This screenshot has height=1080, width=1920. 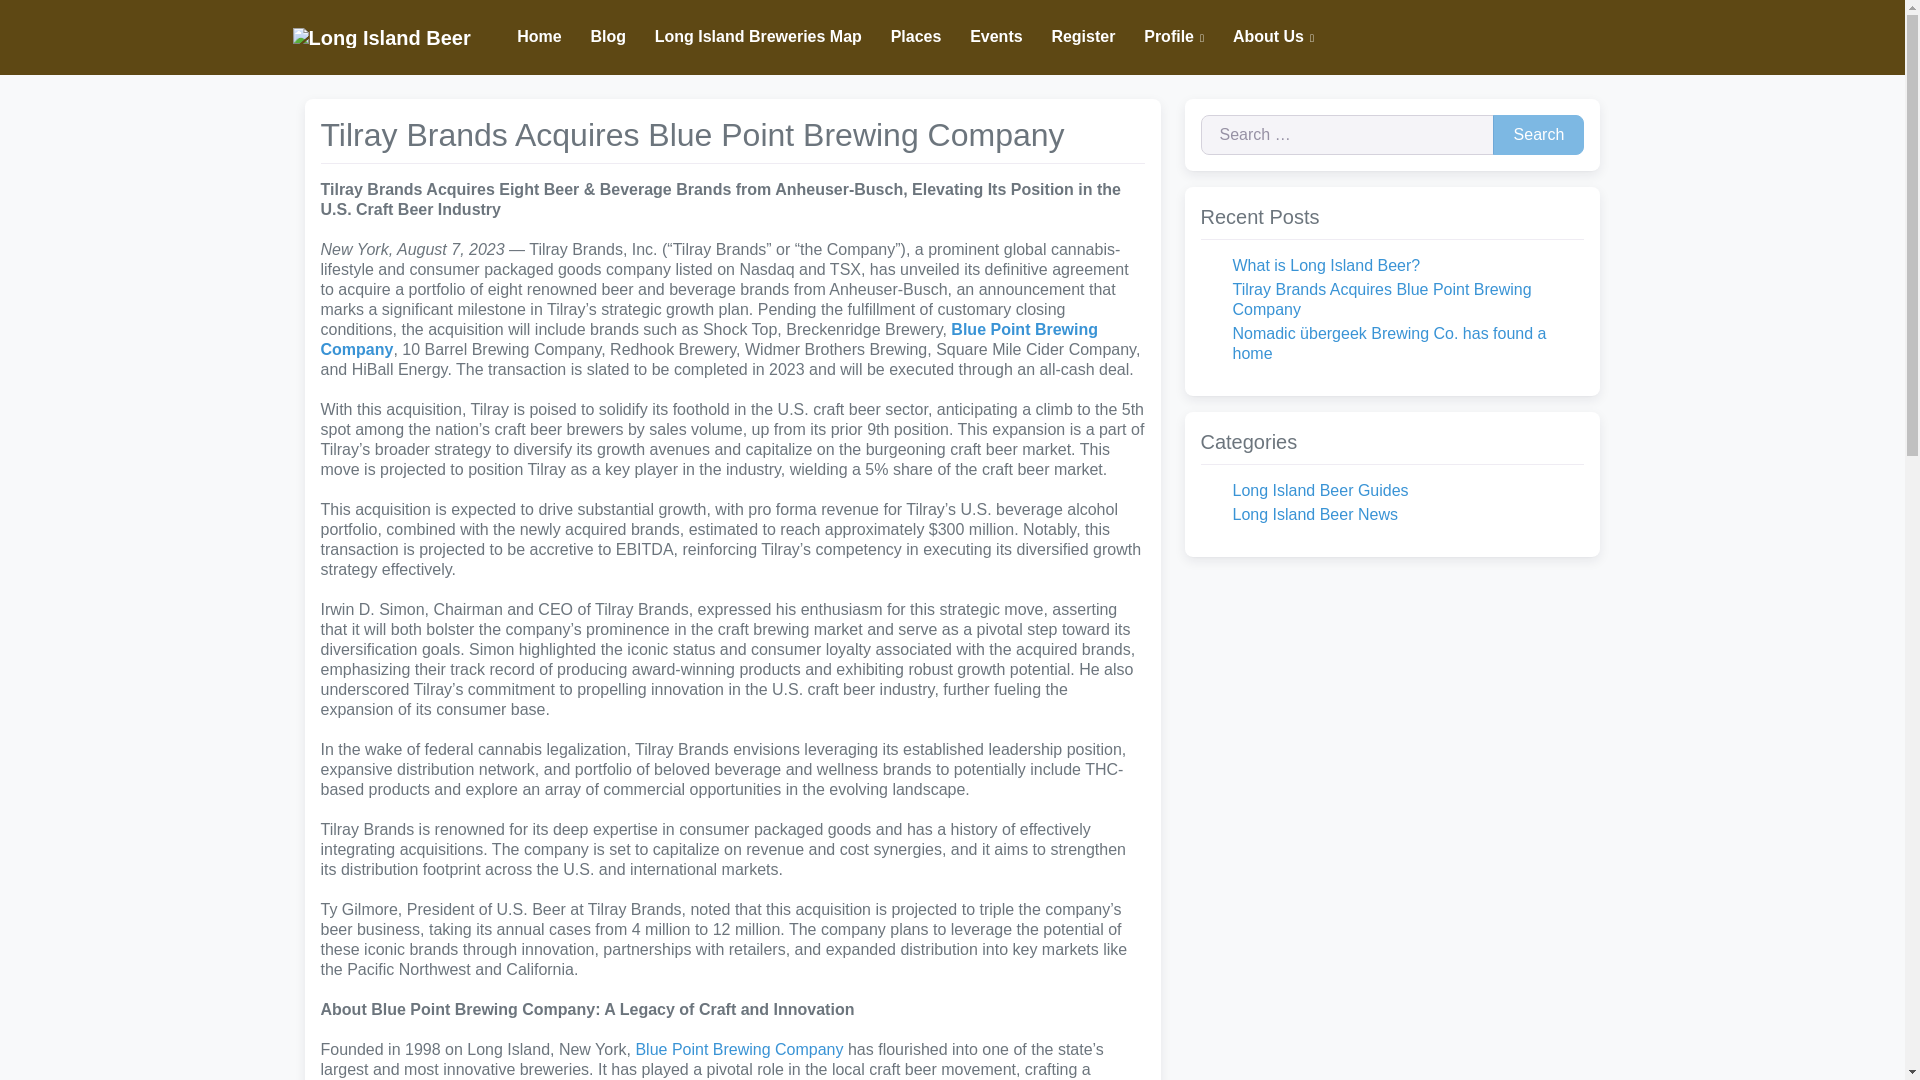 What do you see at coordinates (1538, 134) in the screenshot?
I see `Search` at bounding box center [1538, 134].